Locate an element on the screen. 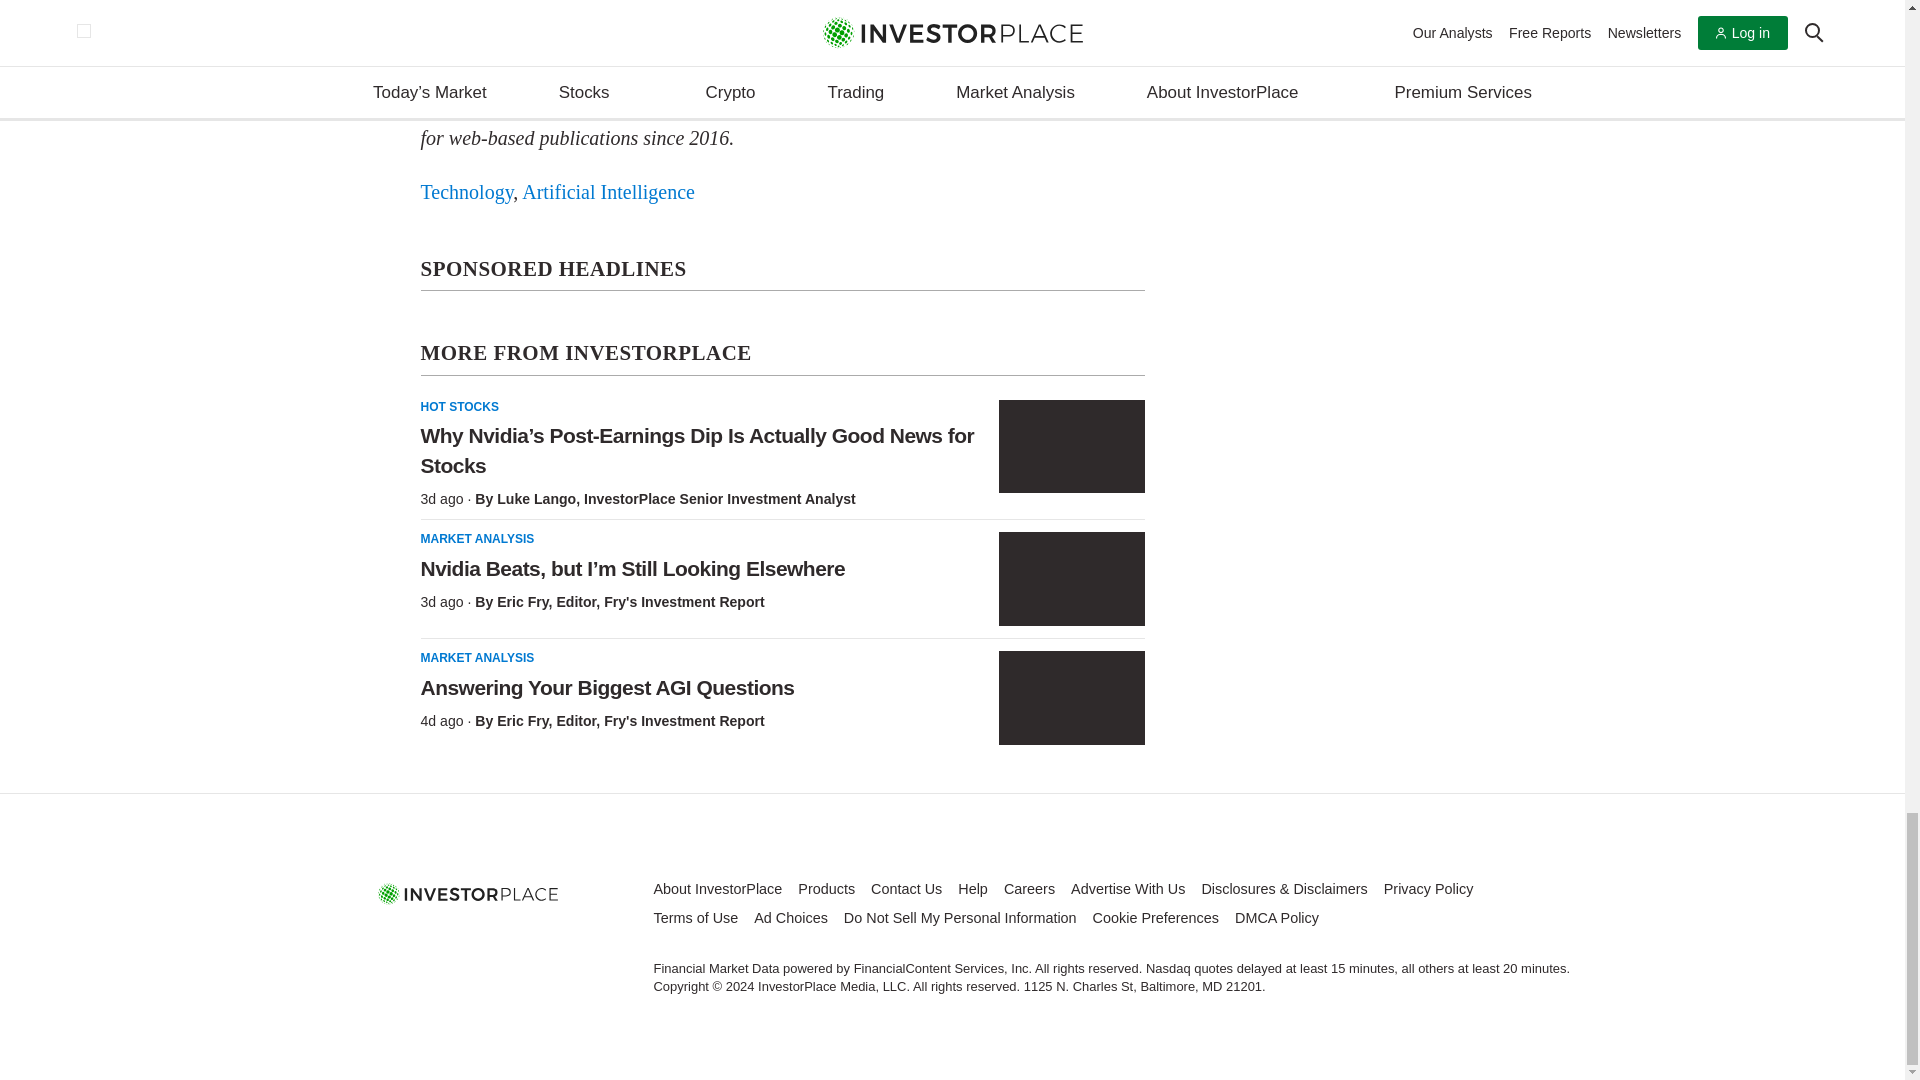 This screenshot has height=1080, width=1920. Visit our Twitter page is located at coordinates (468, 938).